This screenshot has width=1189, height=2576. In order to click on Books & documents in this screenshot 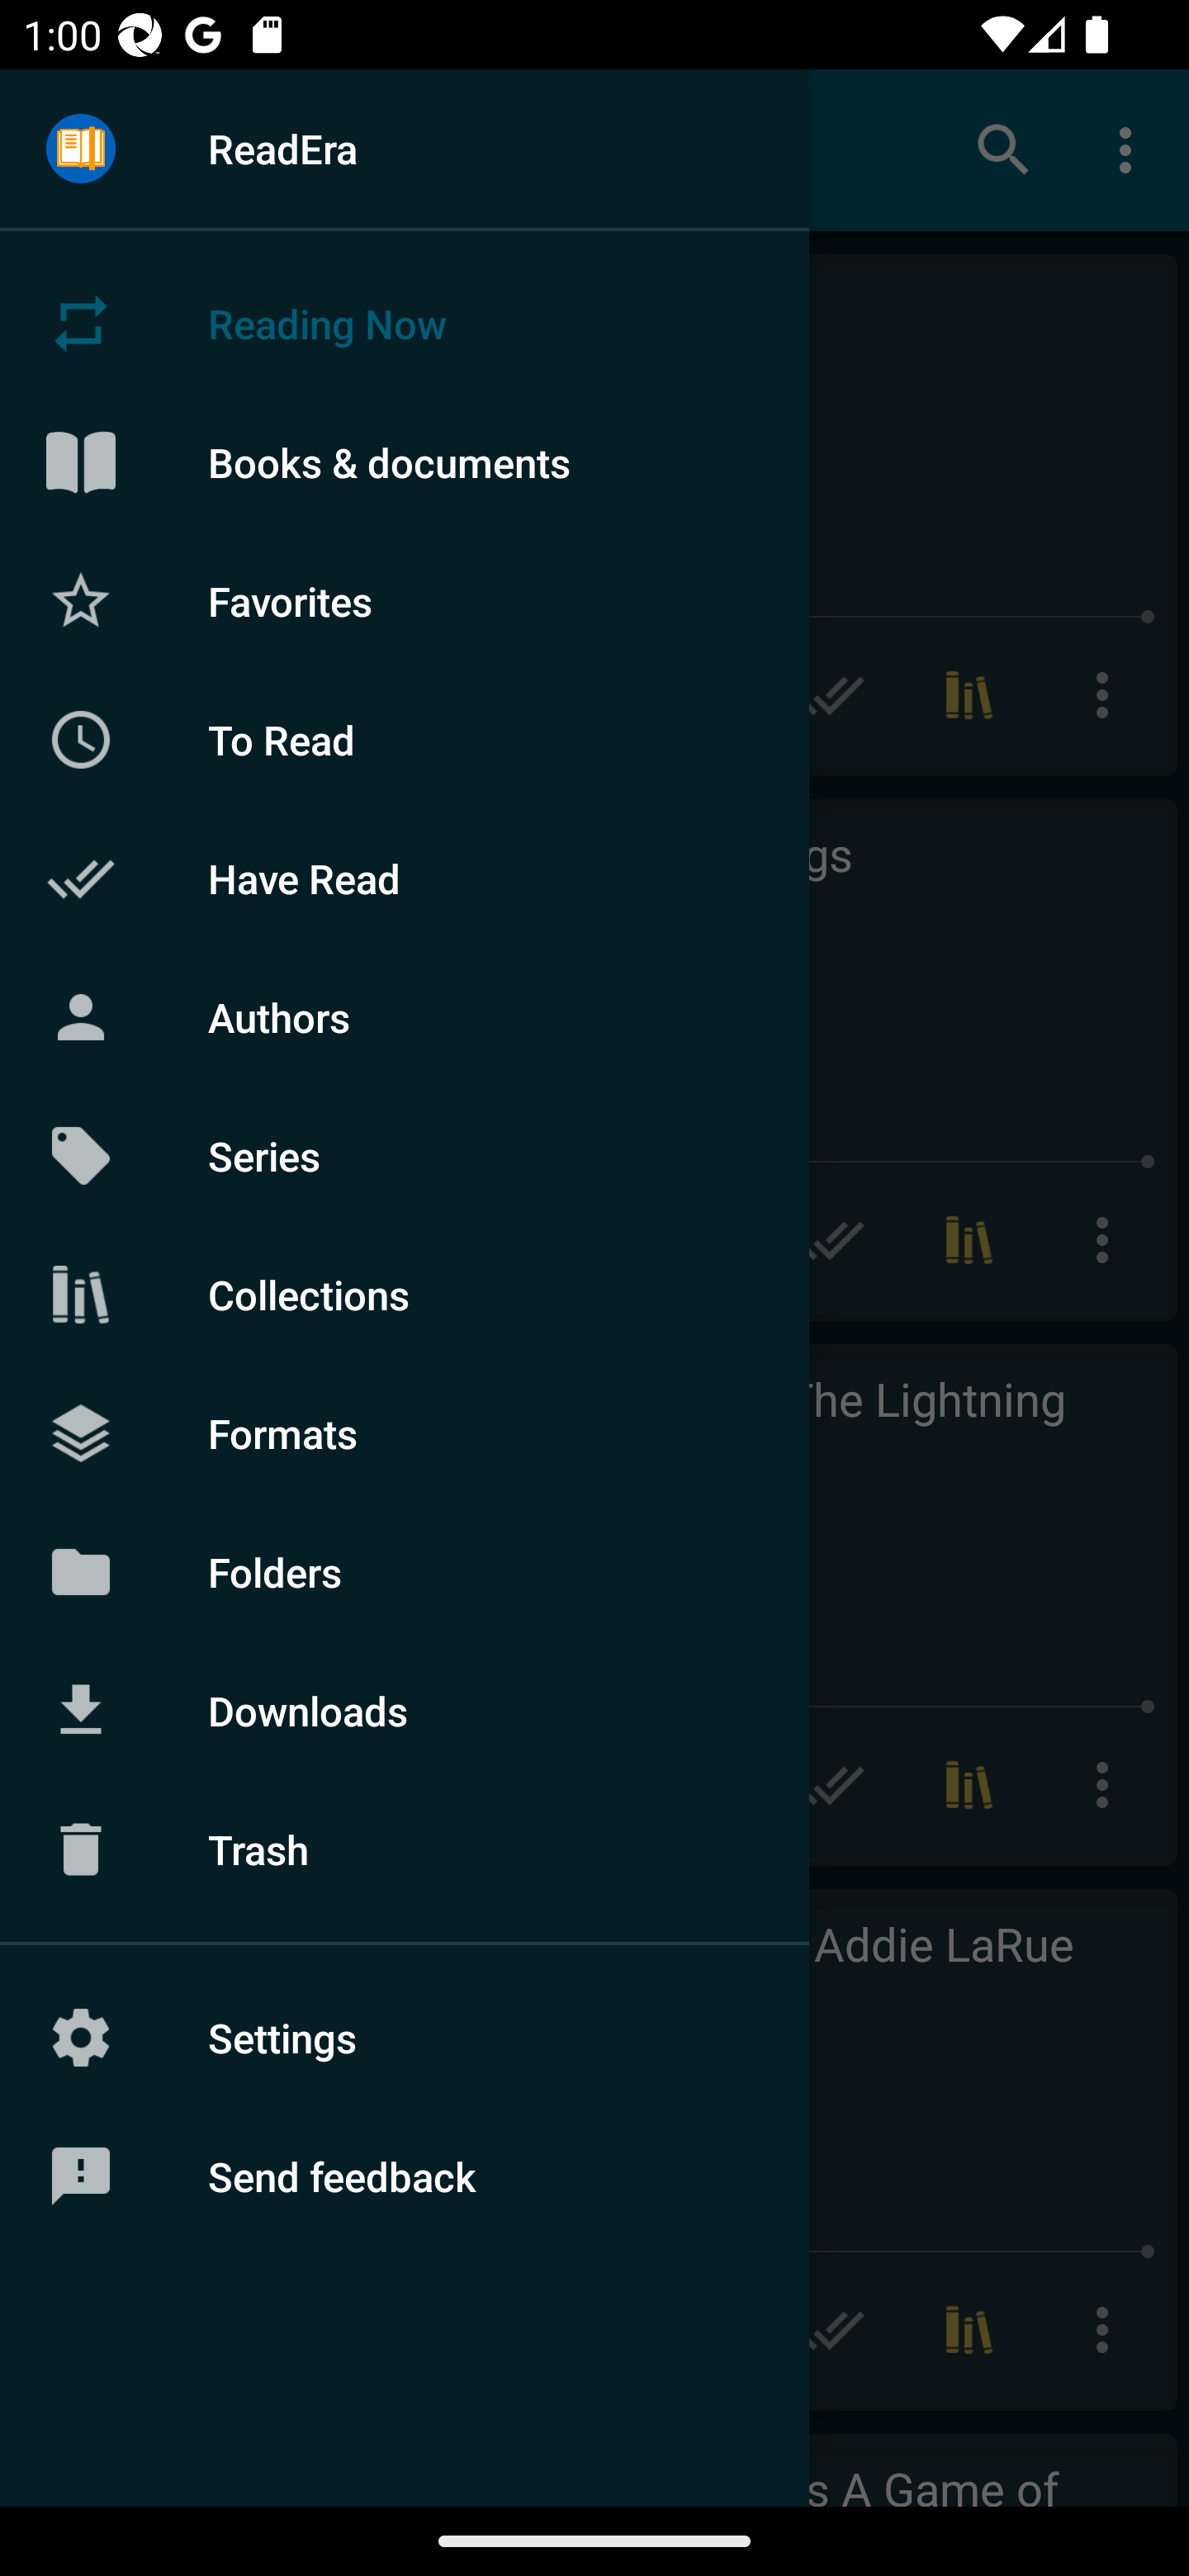, I will do `click(405, 462)`.